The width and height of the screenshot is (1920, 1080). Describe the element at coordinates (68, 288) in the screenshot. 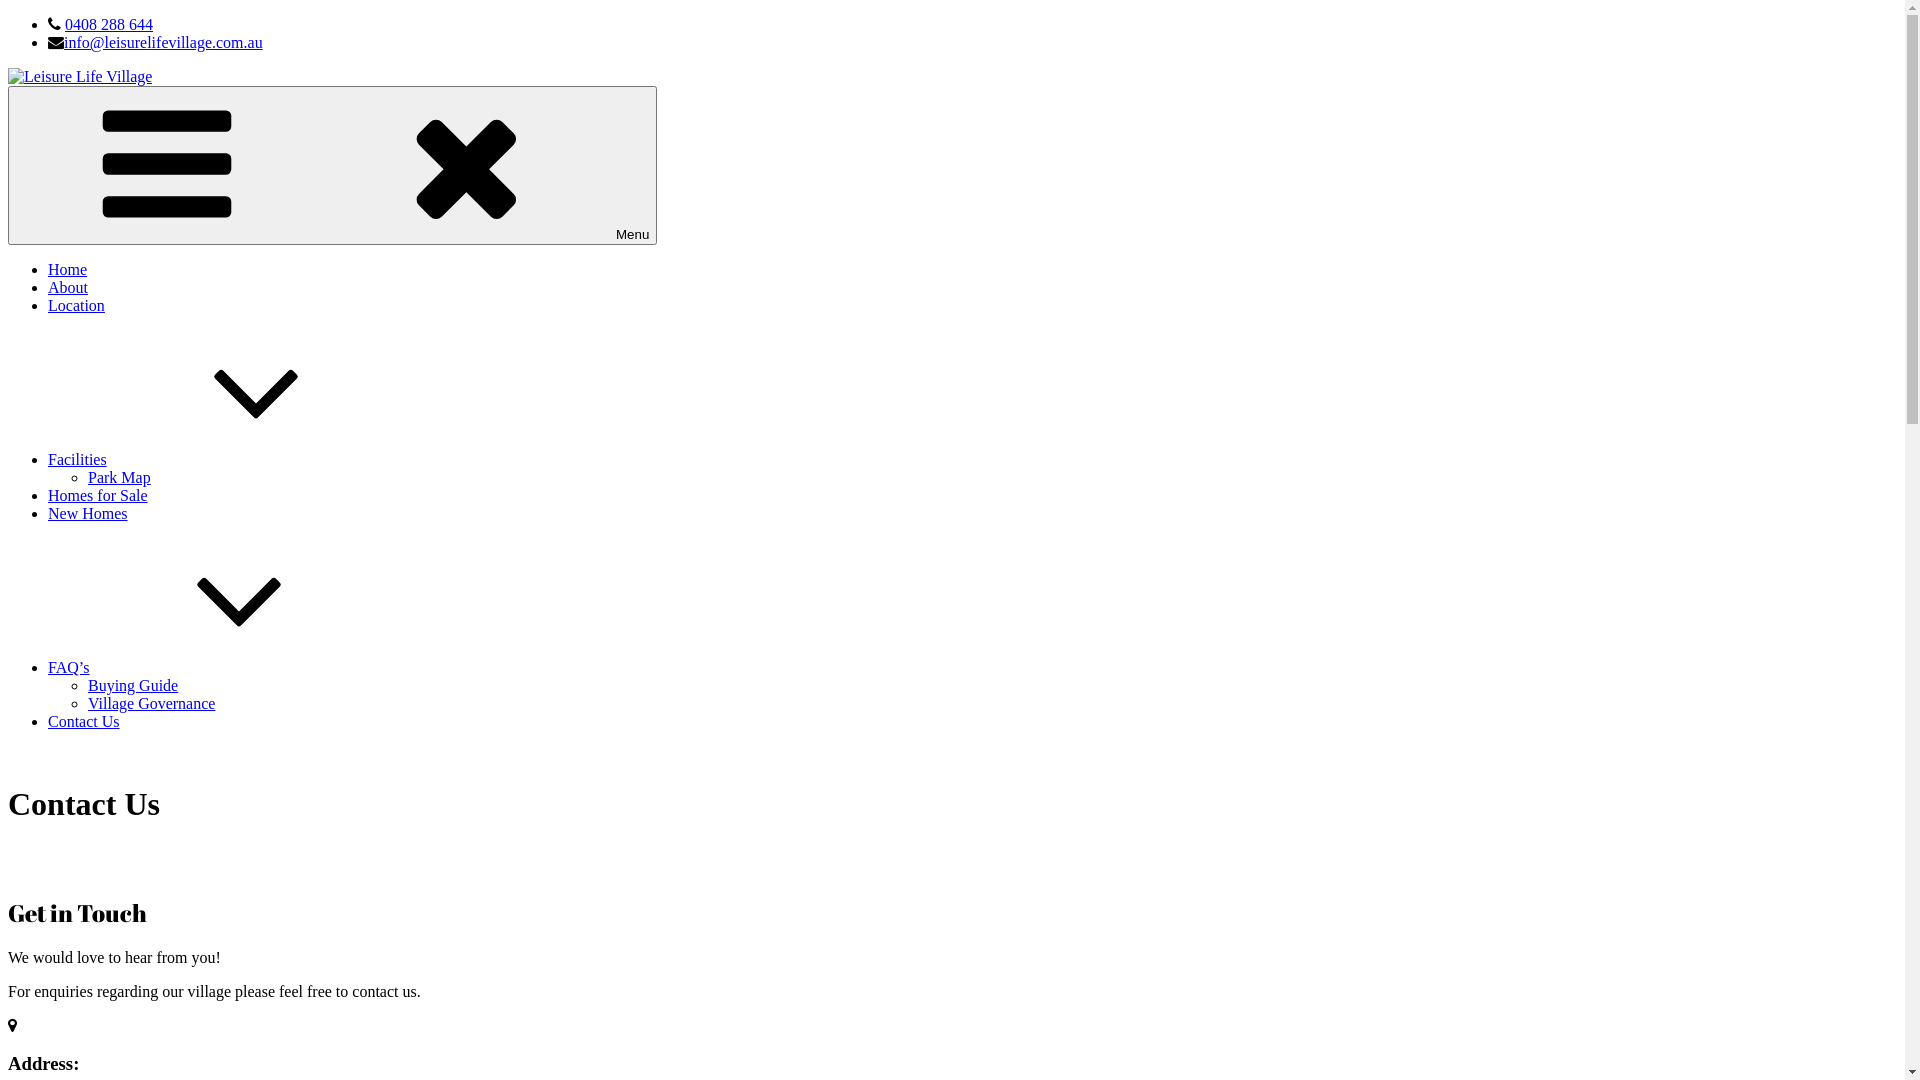

I see `About` at that location.